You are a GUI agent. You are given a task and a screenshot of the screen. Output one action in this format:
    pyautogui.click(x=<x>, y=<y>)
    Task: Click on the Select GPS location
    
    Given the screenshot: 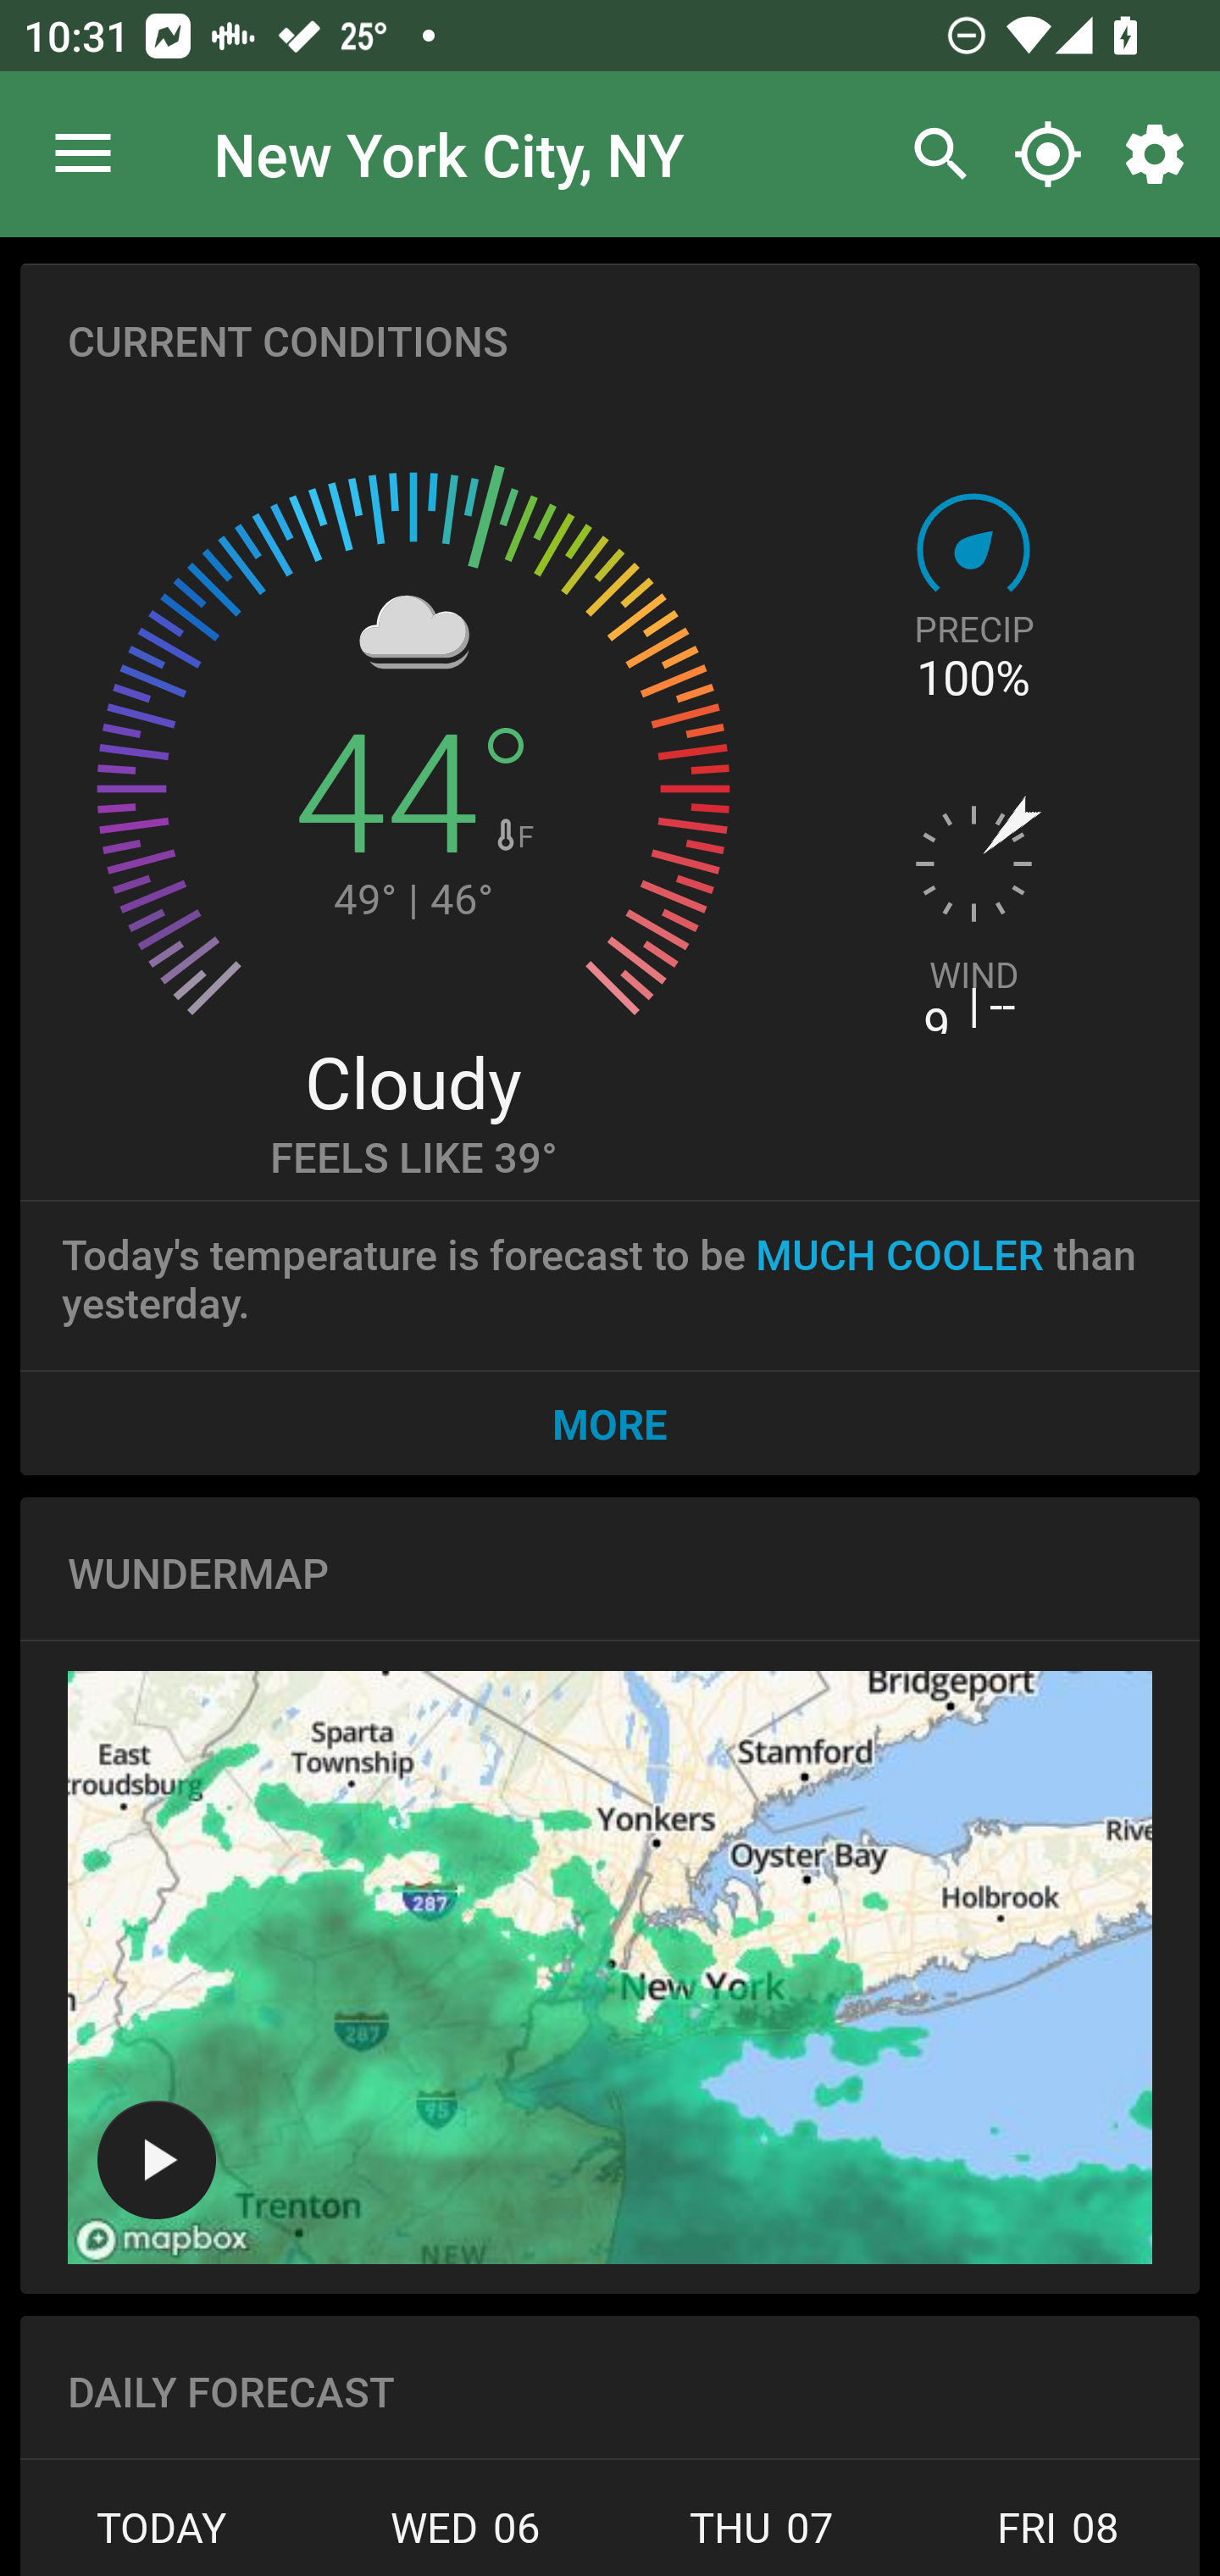 What is the action you would take?
    pyautogui.click(x=1047, y=154)
    